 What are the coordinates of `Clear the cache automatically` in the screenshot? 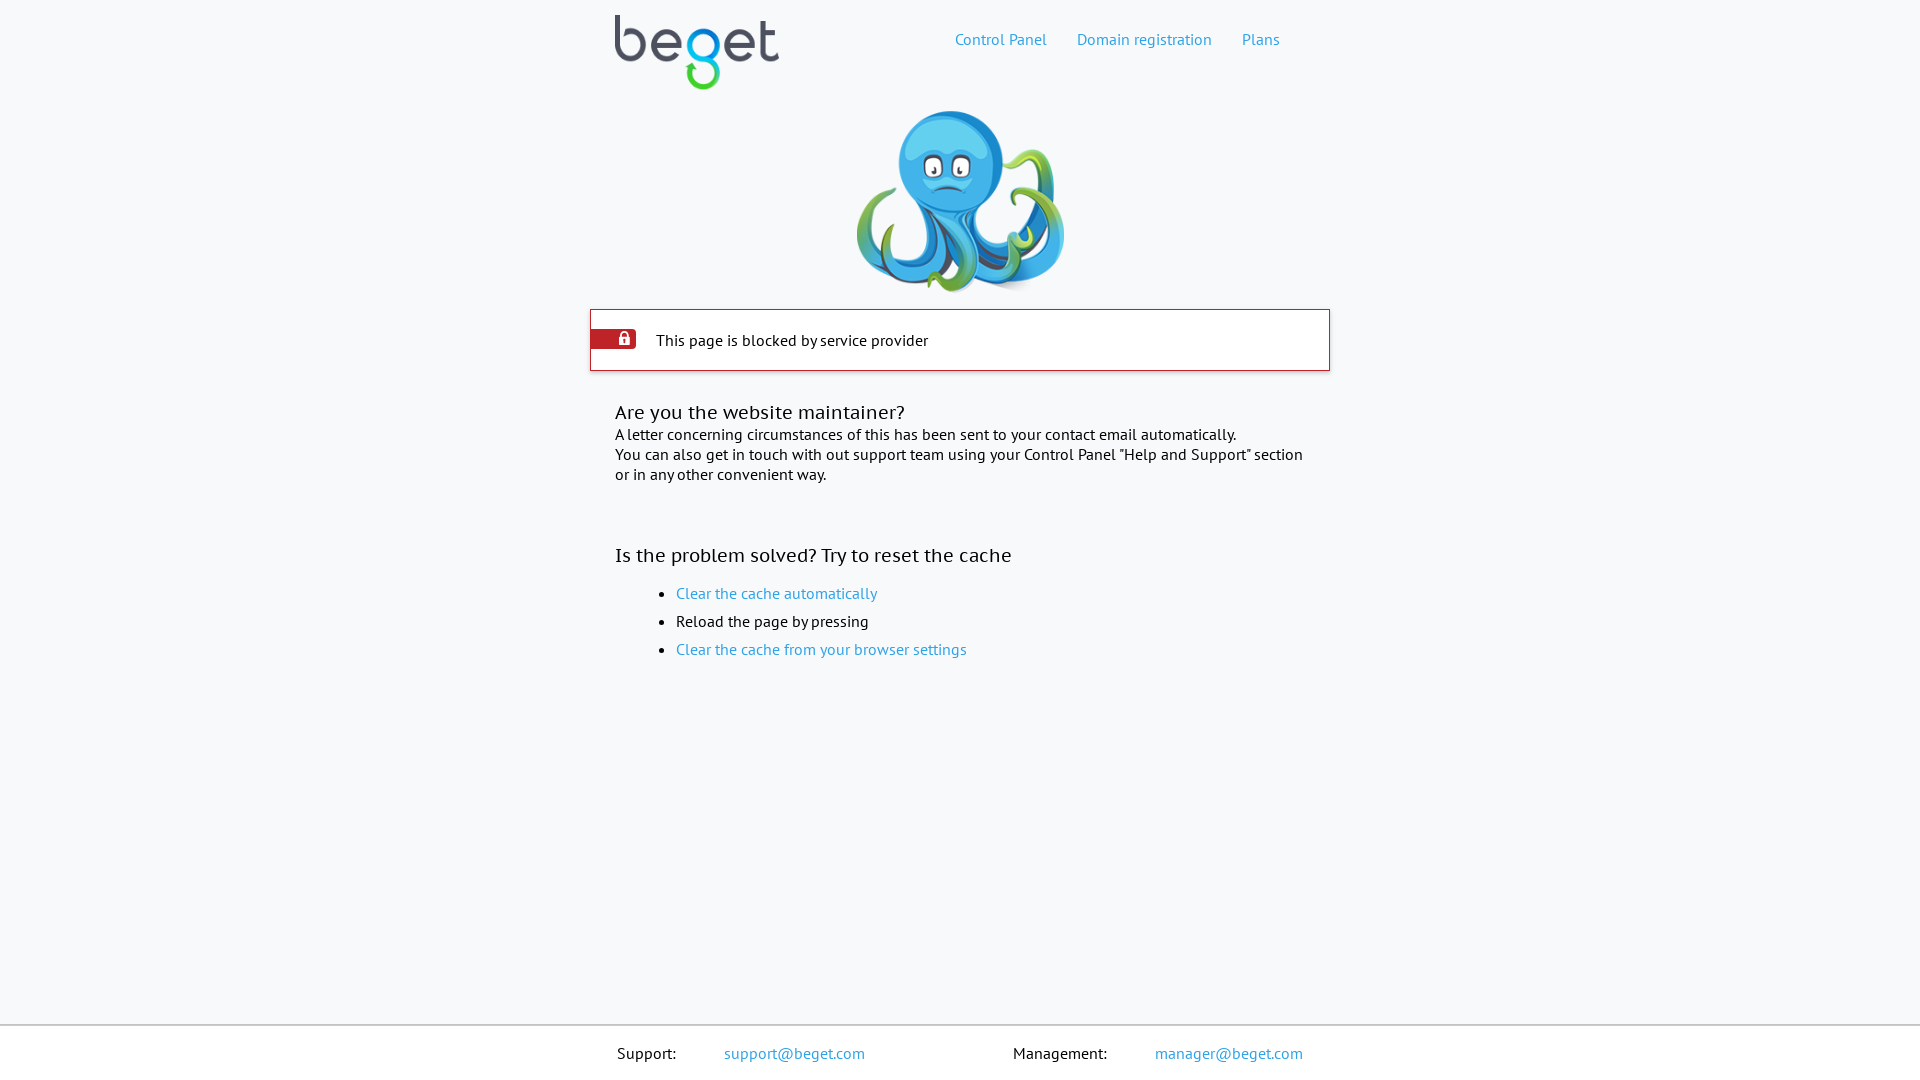 It's located at (776, 593).